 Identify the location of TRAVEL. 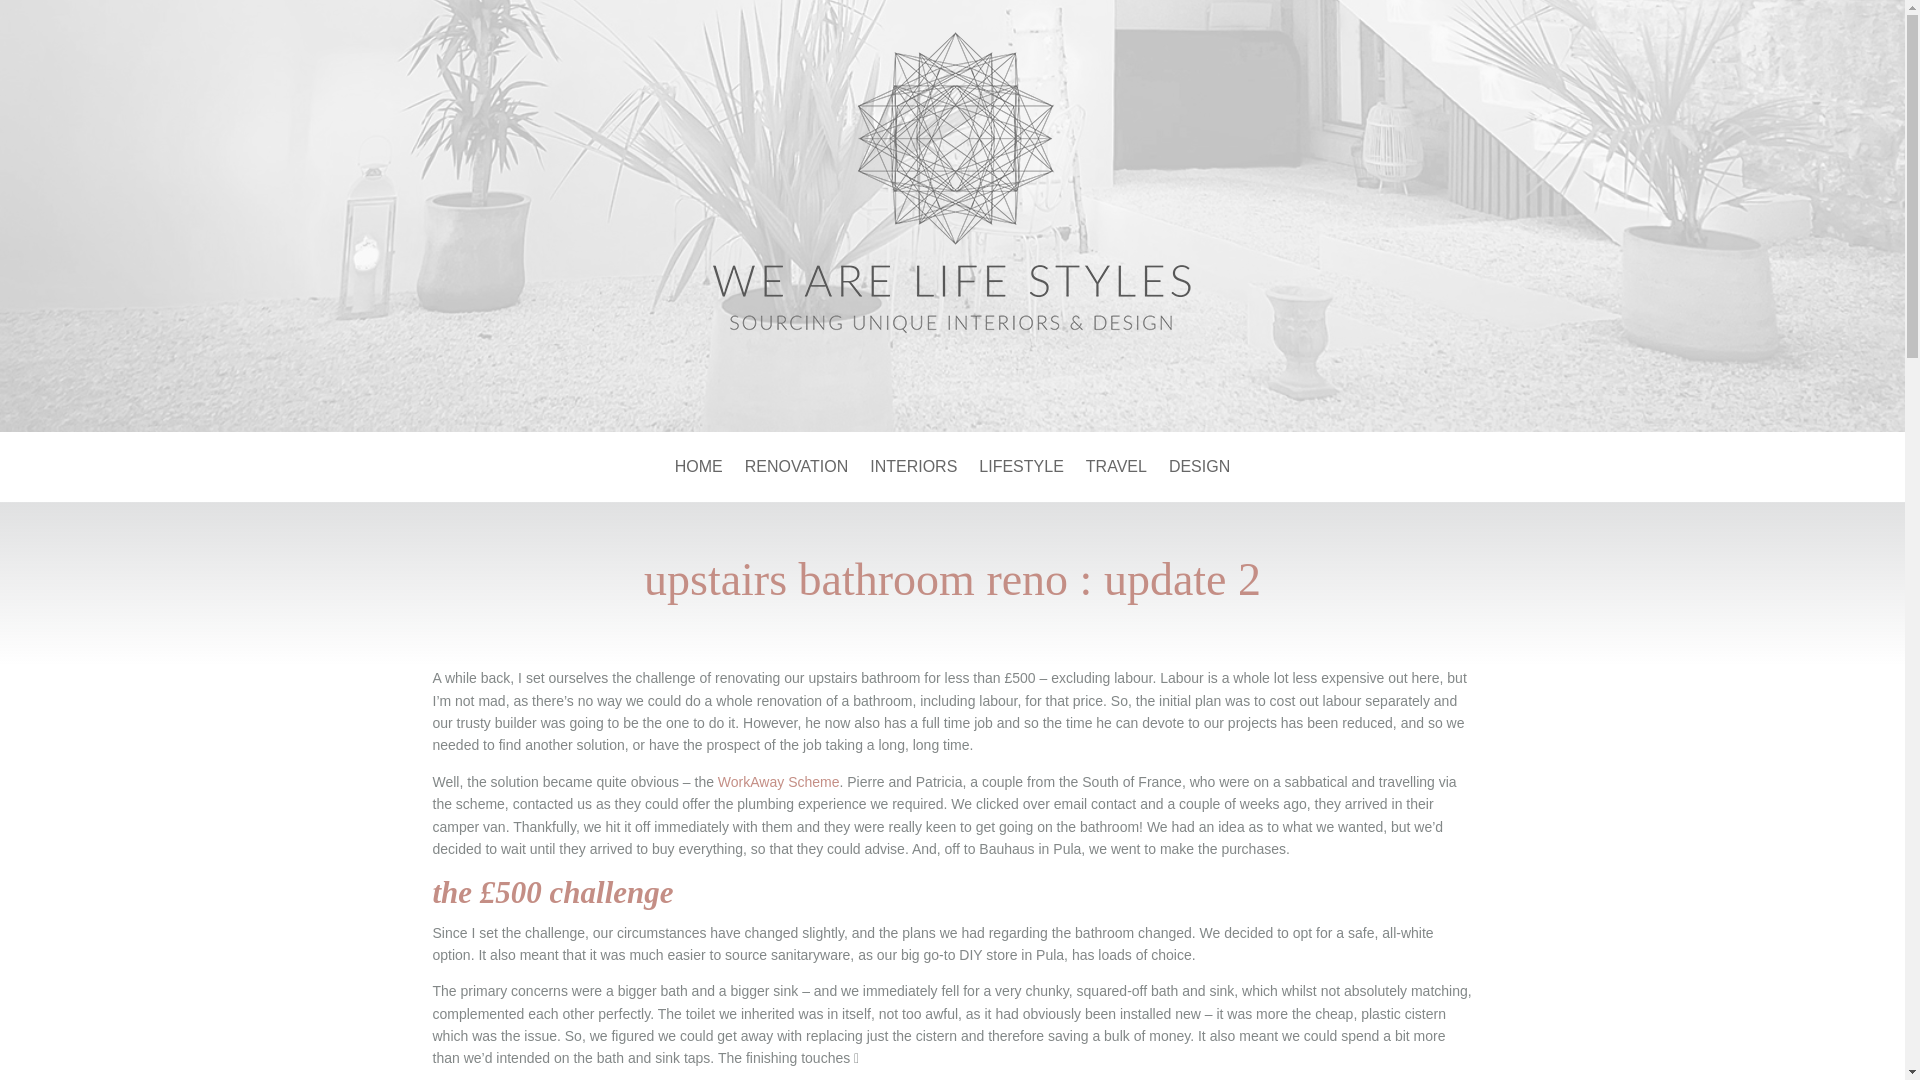
(1116, 470).